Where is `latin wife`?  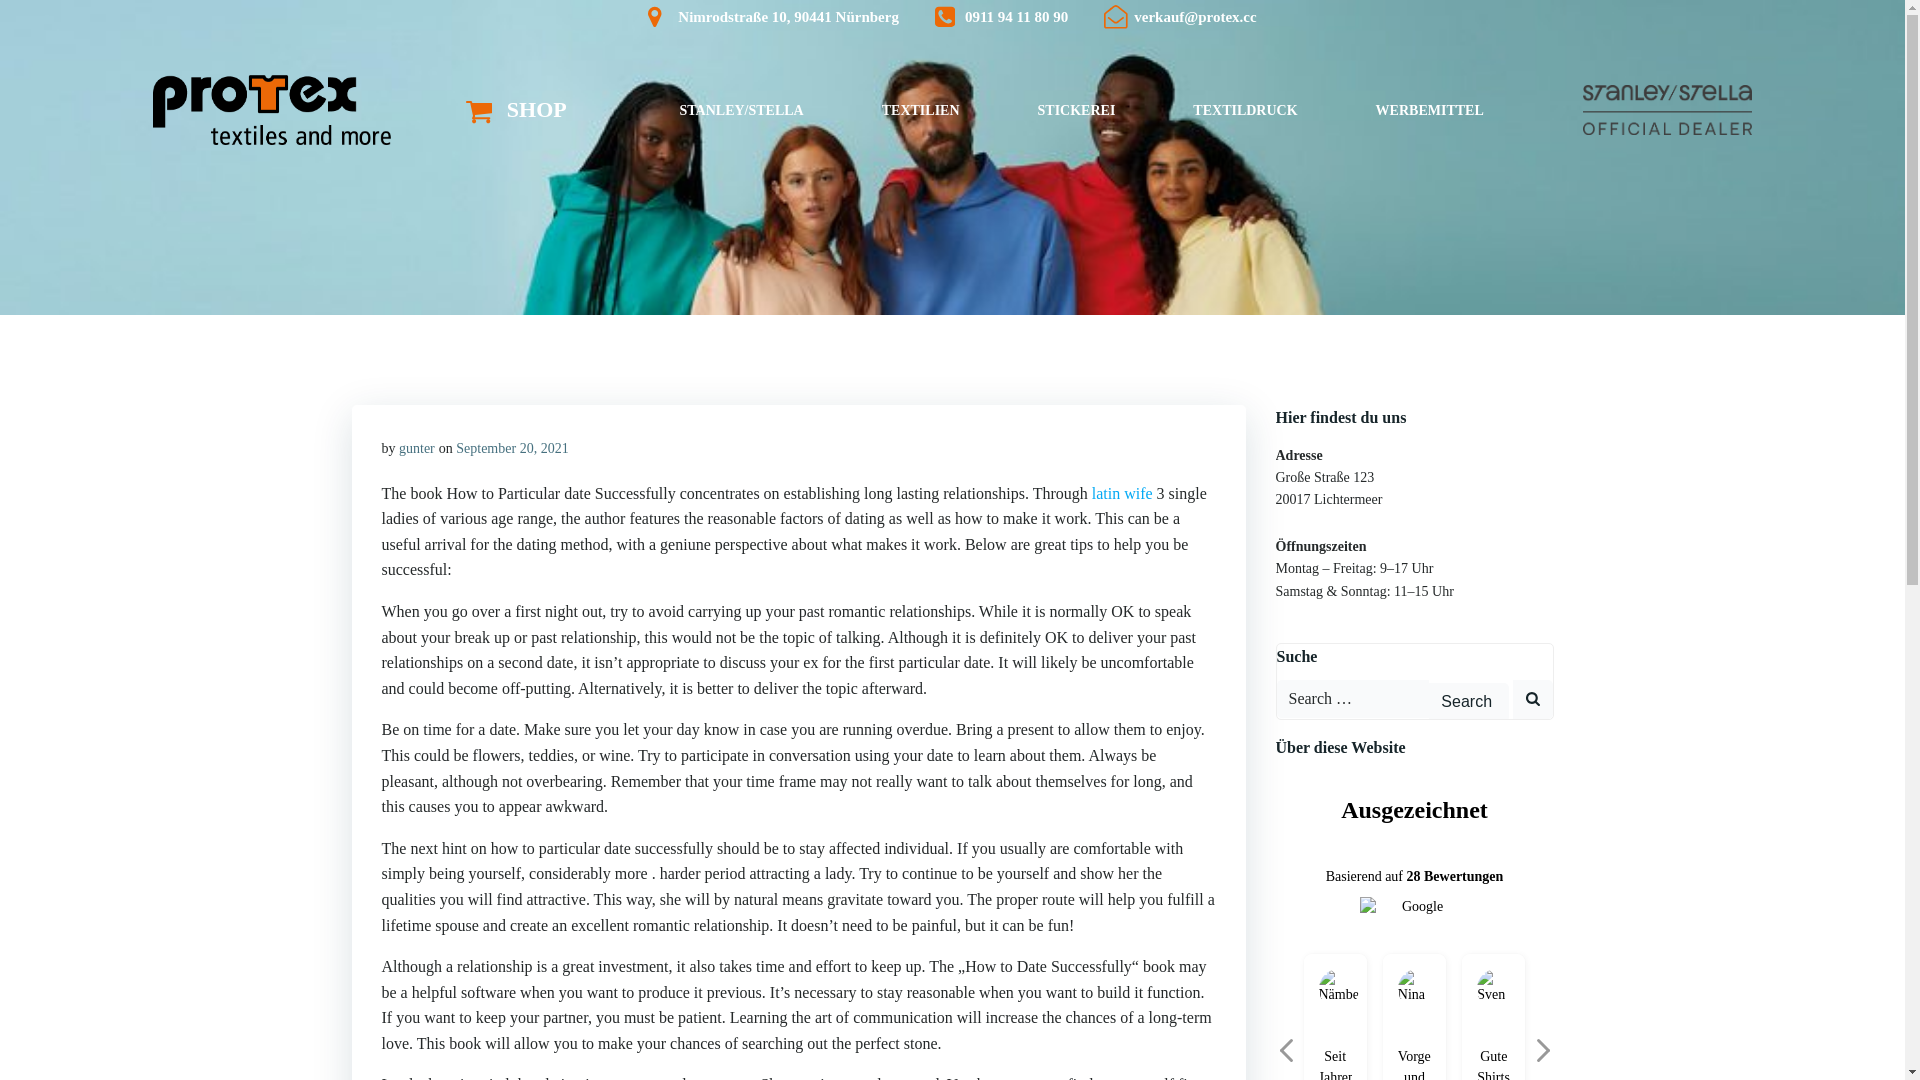
latin wife is located at coordinates (1122, 494).